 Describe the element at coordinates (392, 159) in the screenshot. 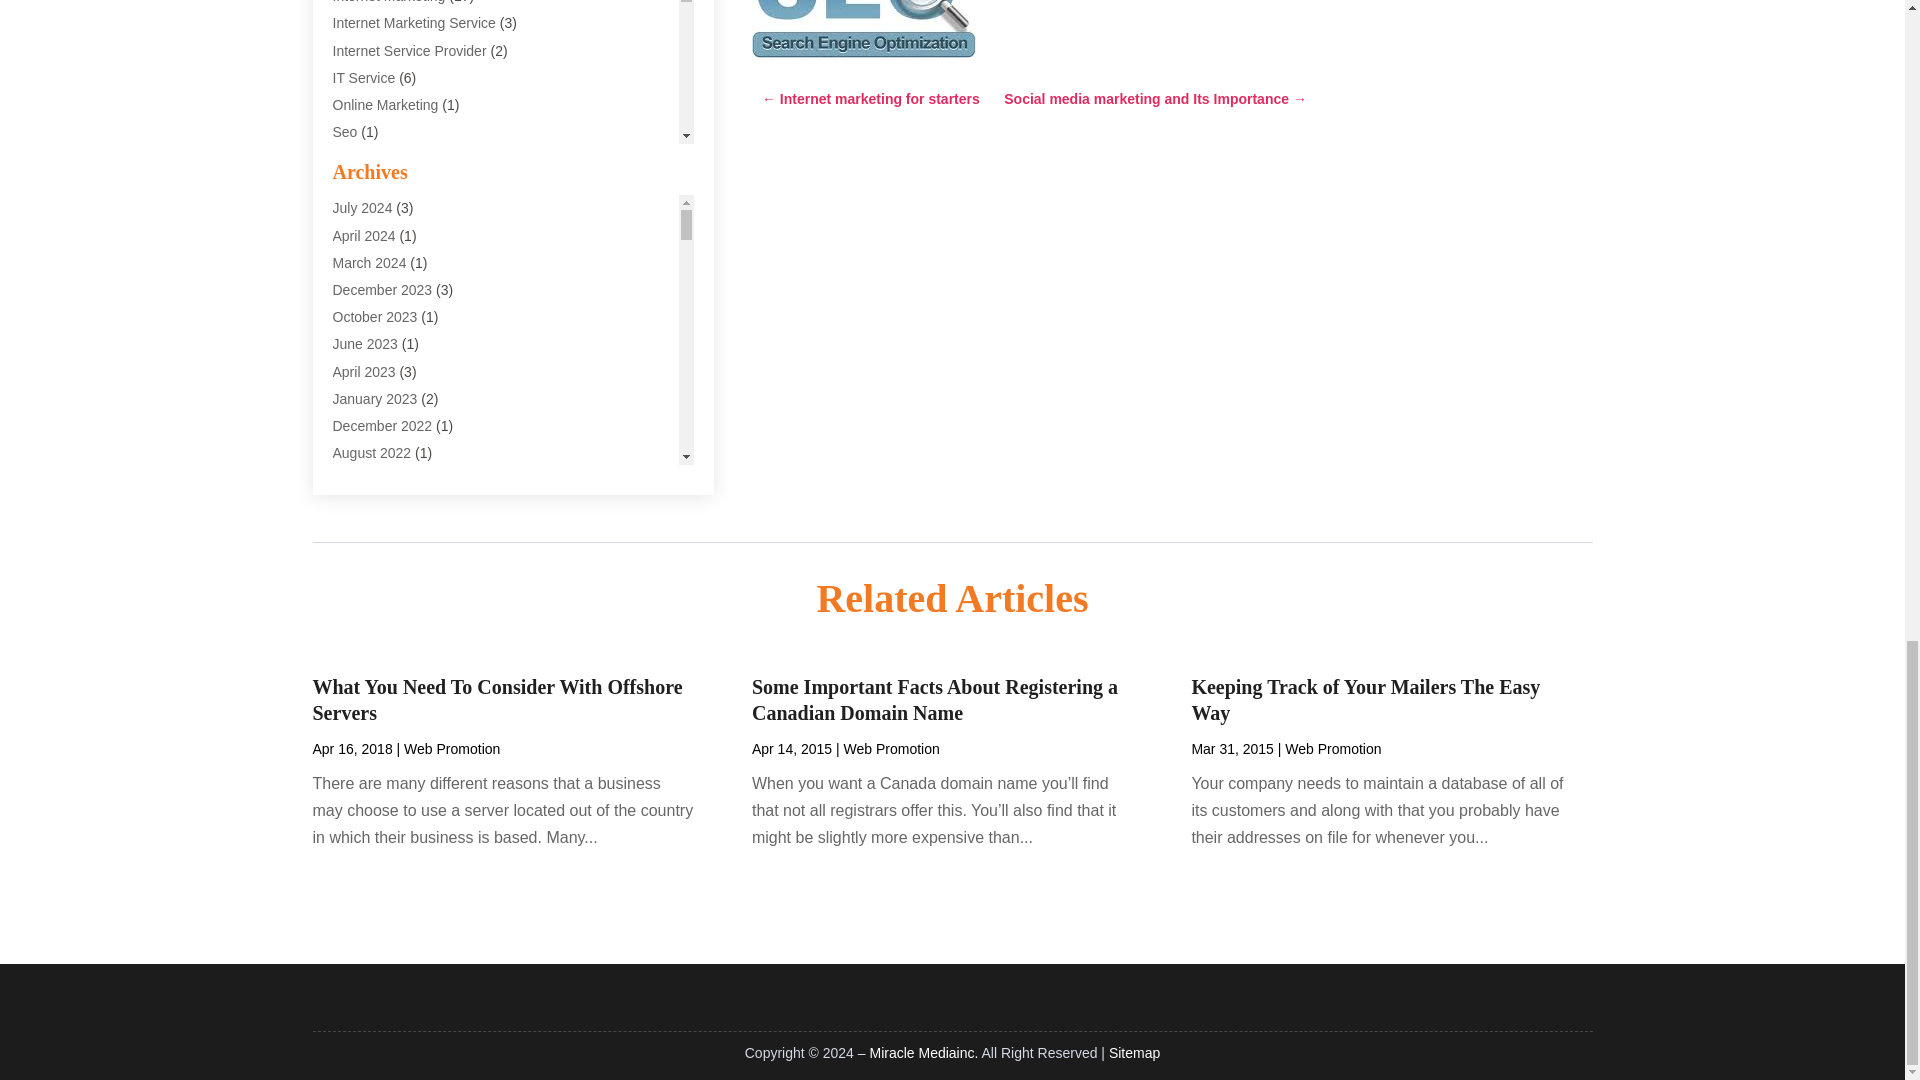

I see `Software Company` at that location.